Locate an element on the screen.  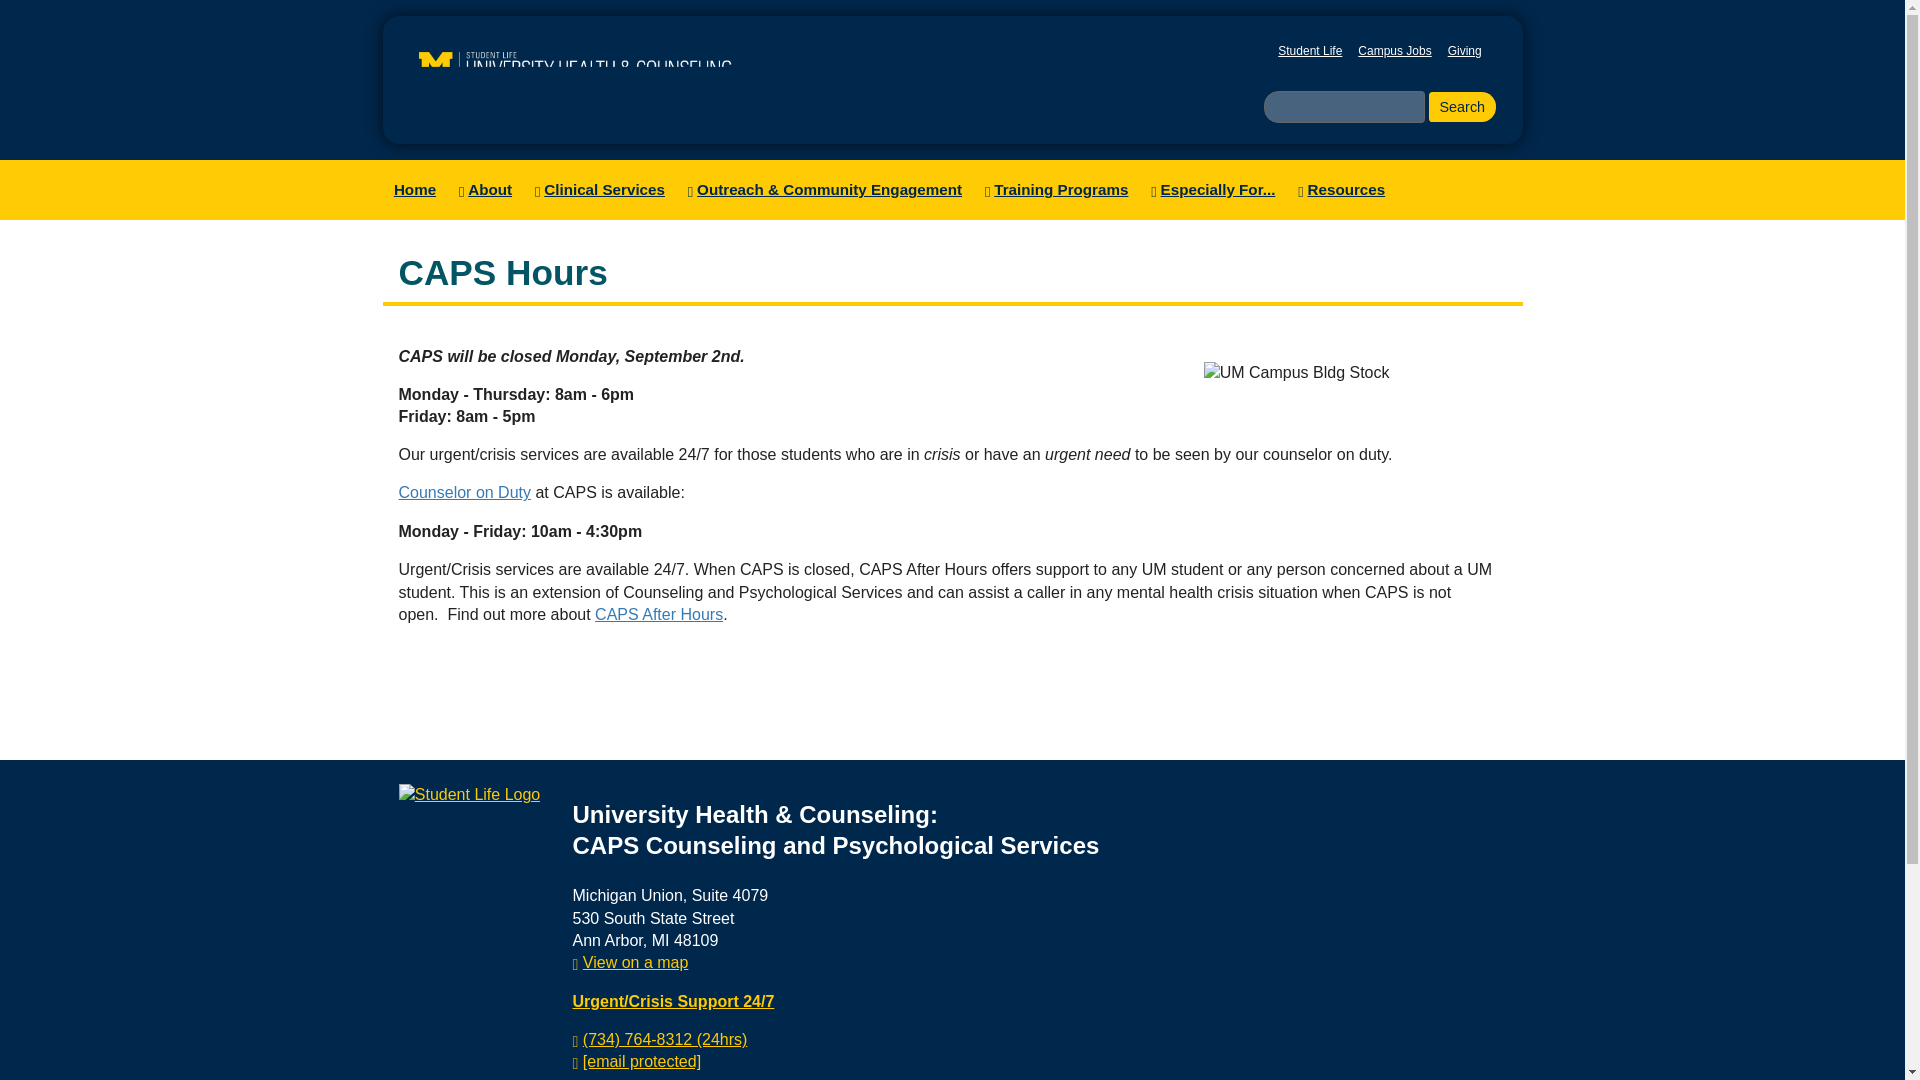
Clinical Services is located at coordinates (599, 190).